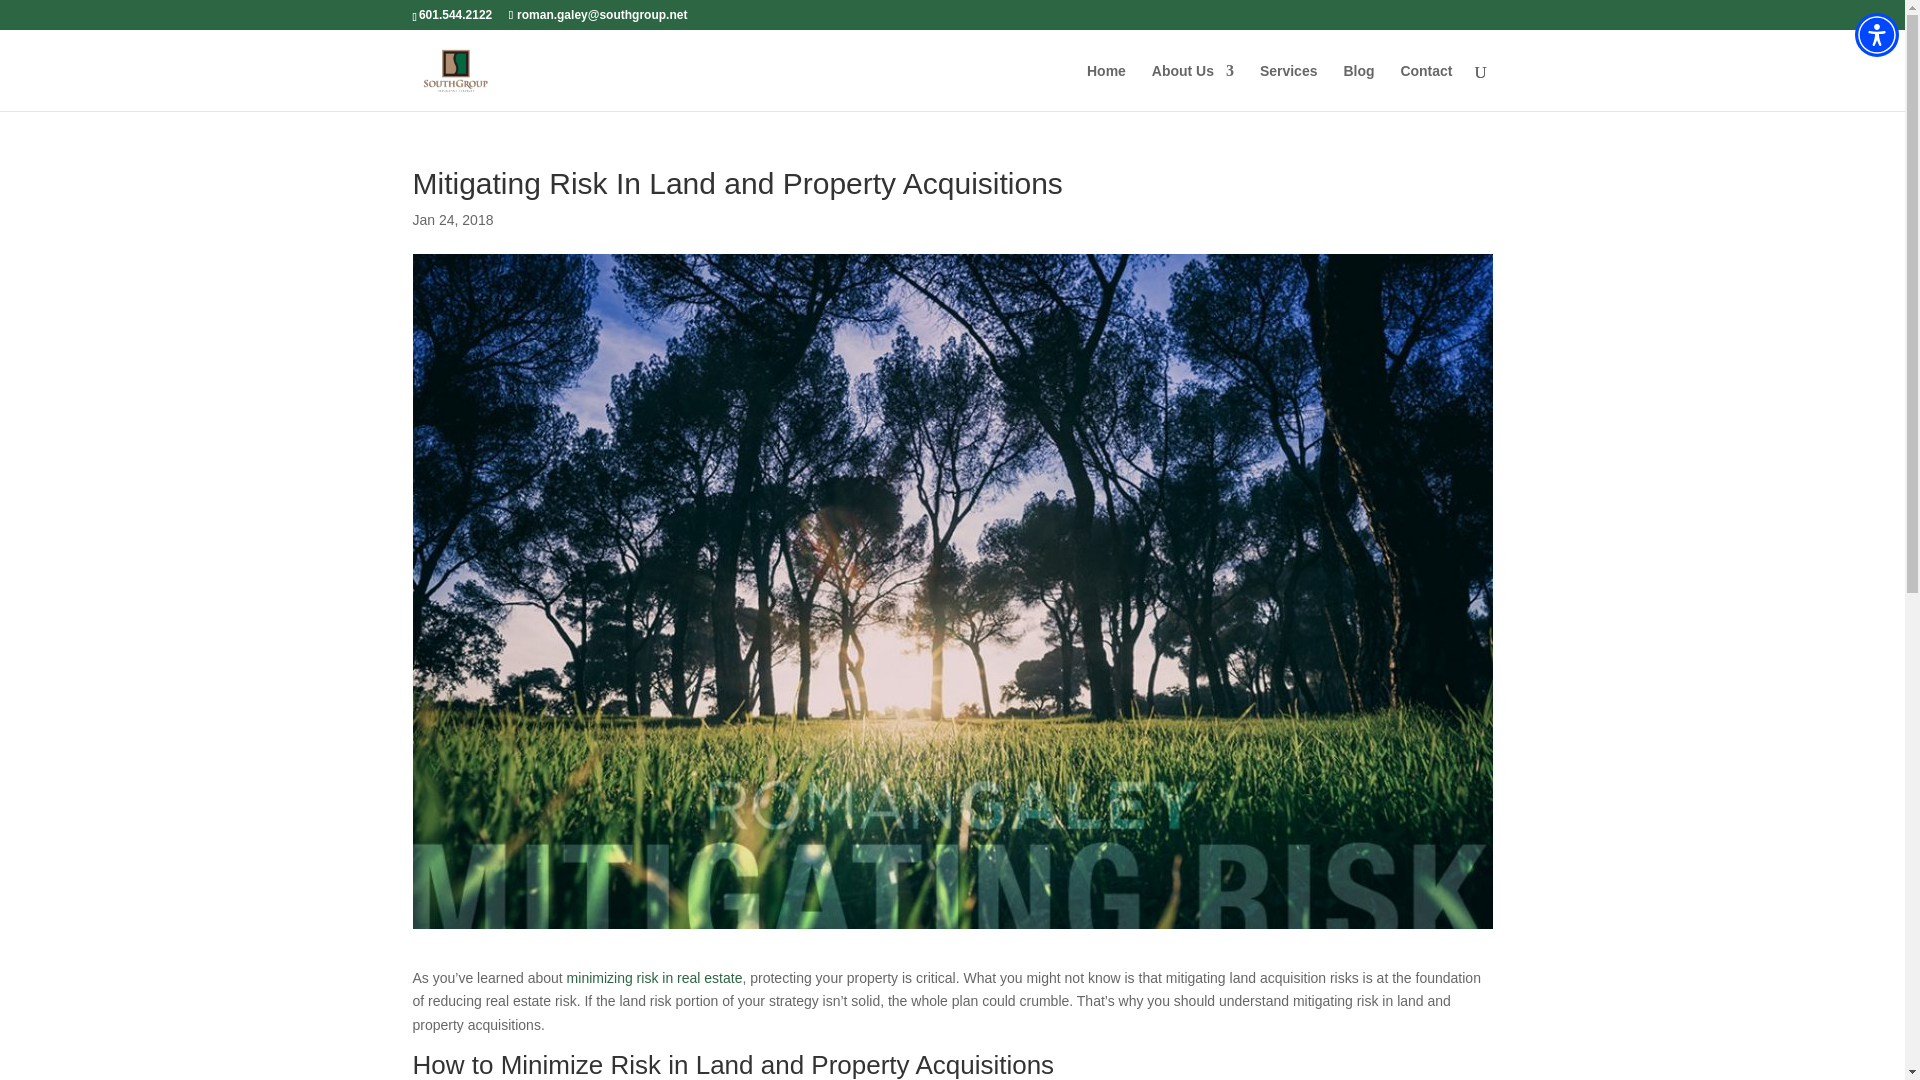 The width and height of the screenshot is (1920, 1080). What do you see at coordinates (1358, 87) in the screenshot?
I see `Blog` at bounding box center [1358, 87].